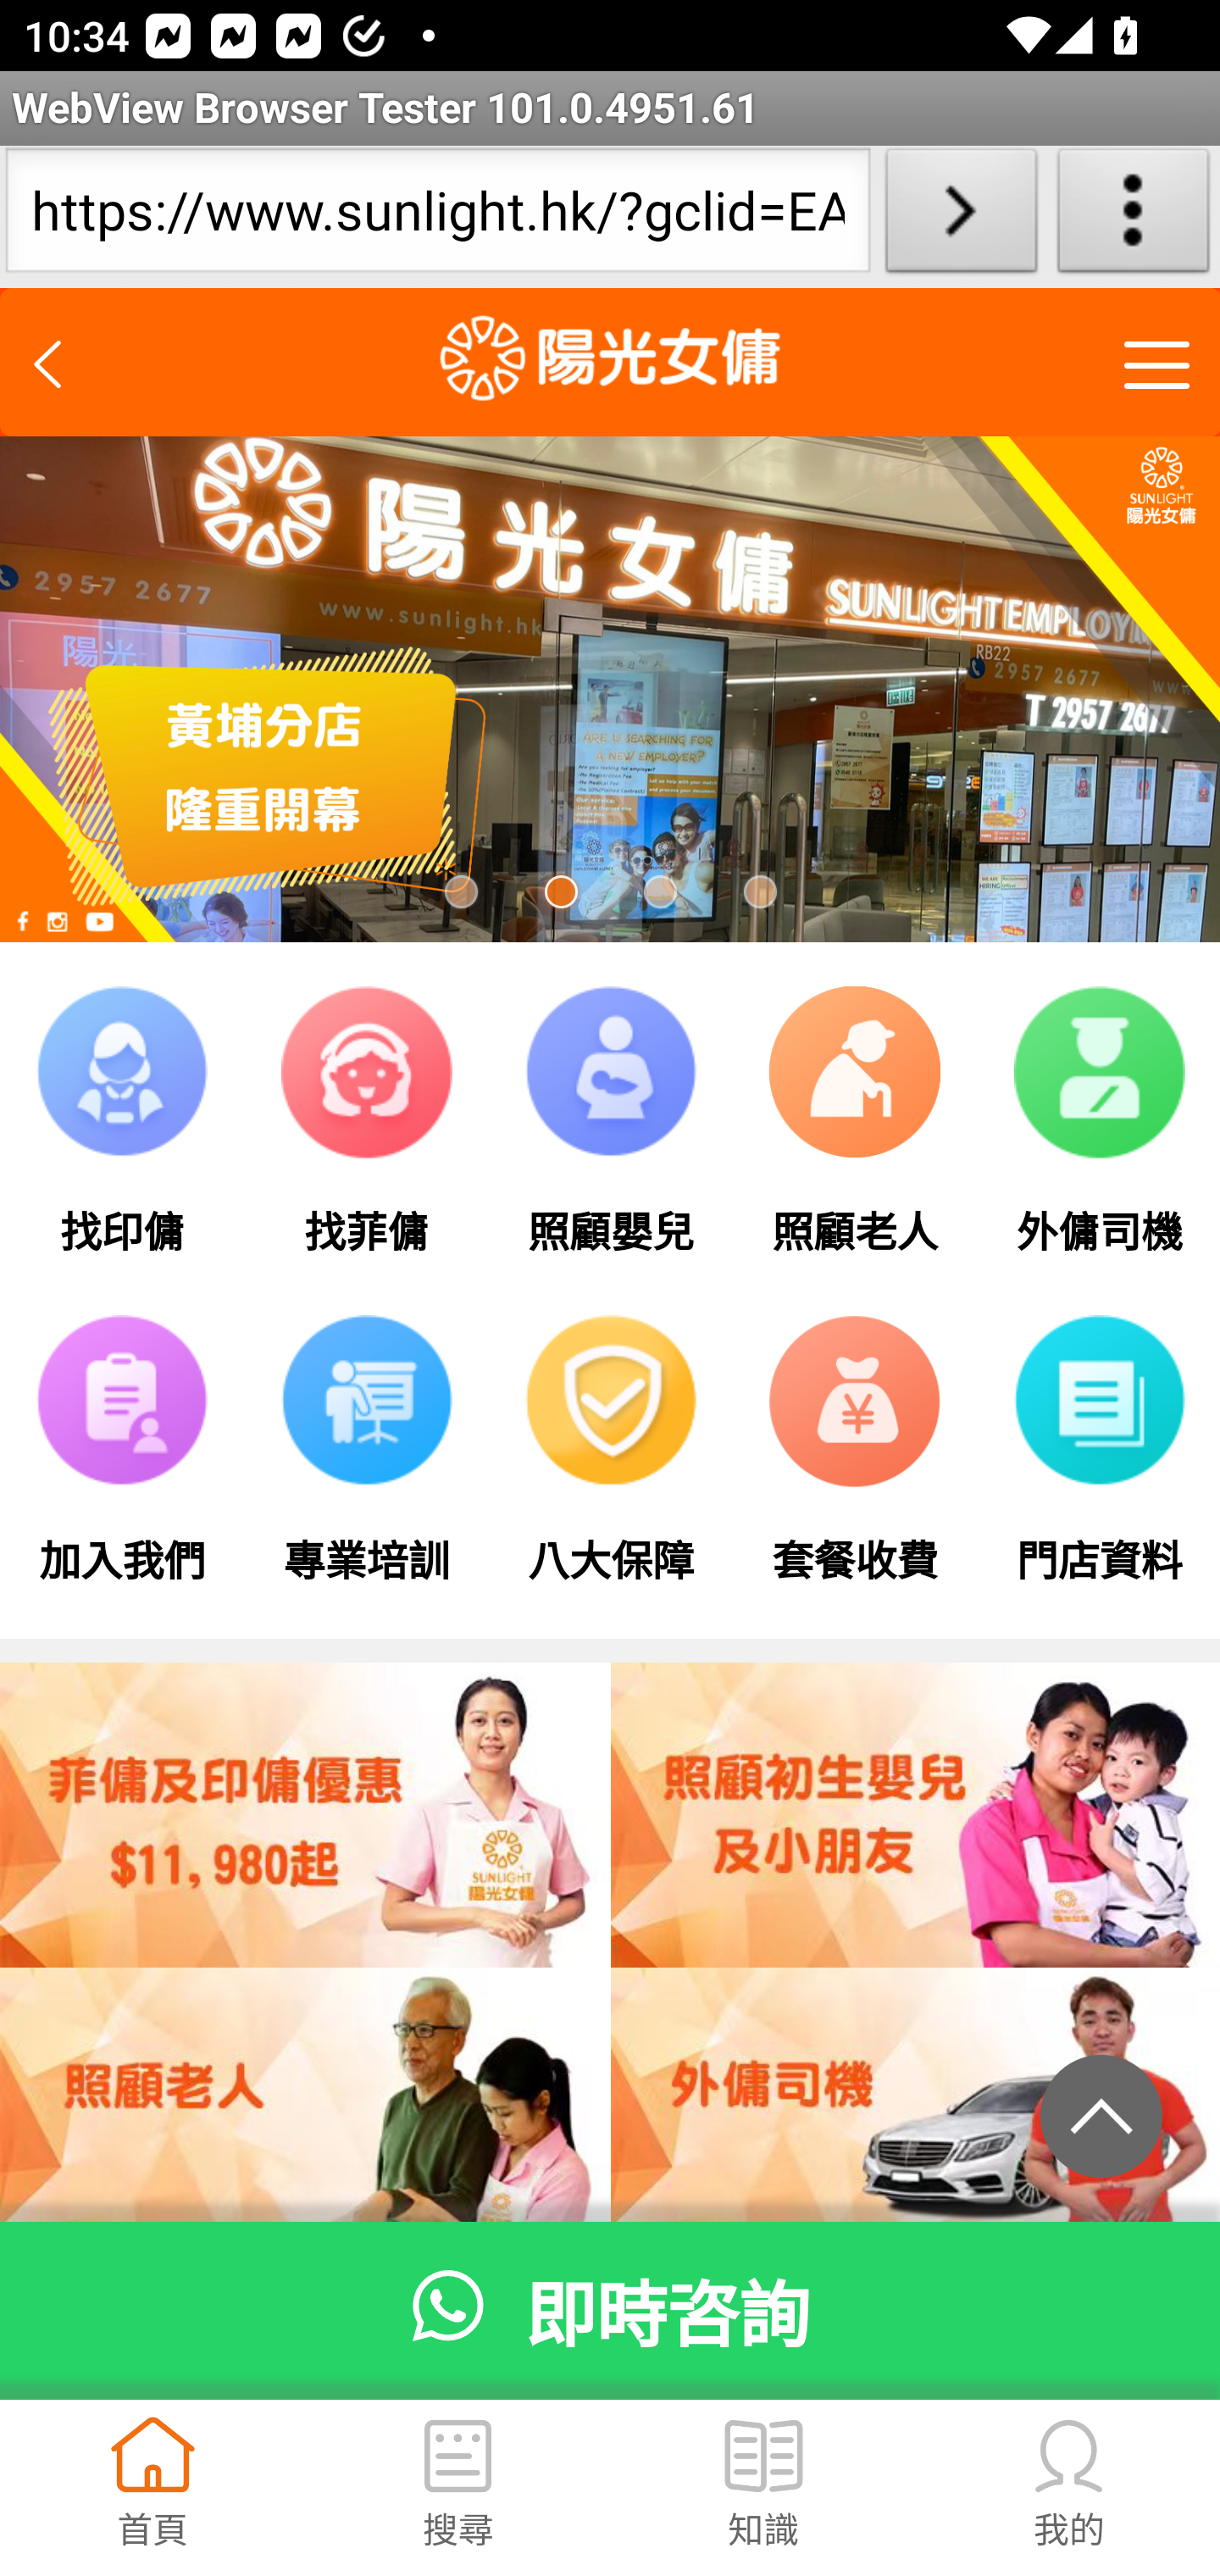  I want to click on 4, so click(759, 891).